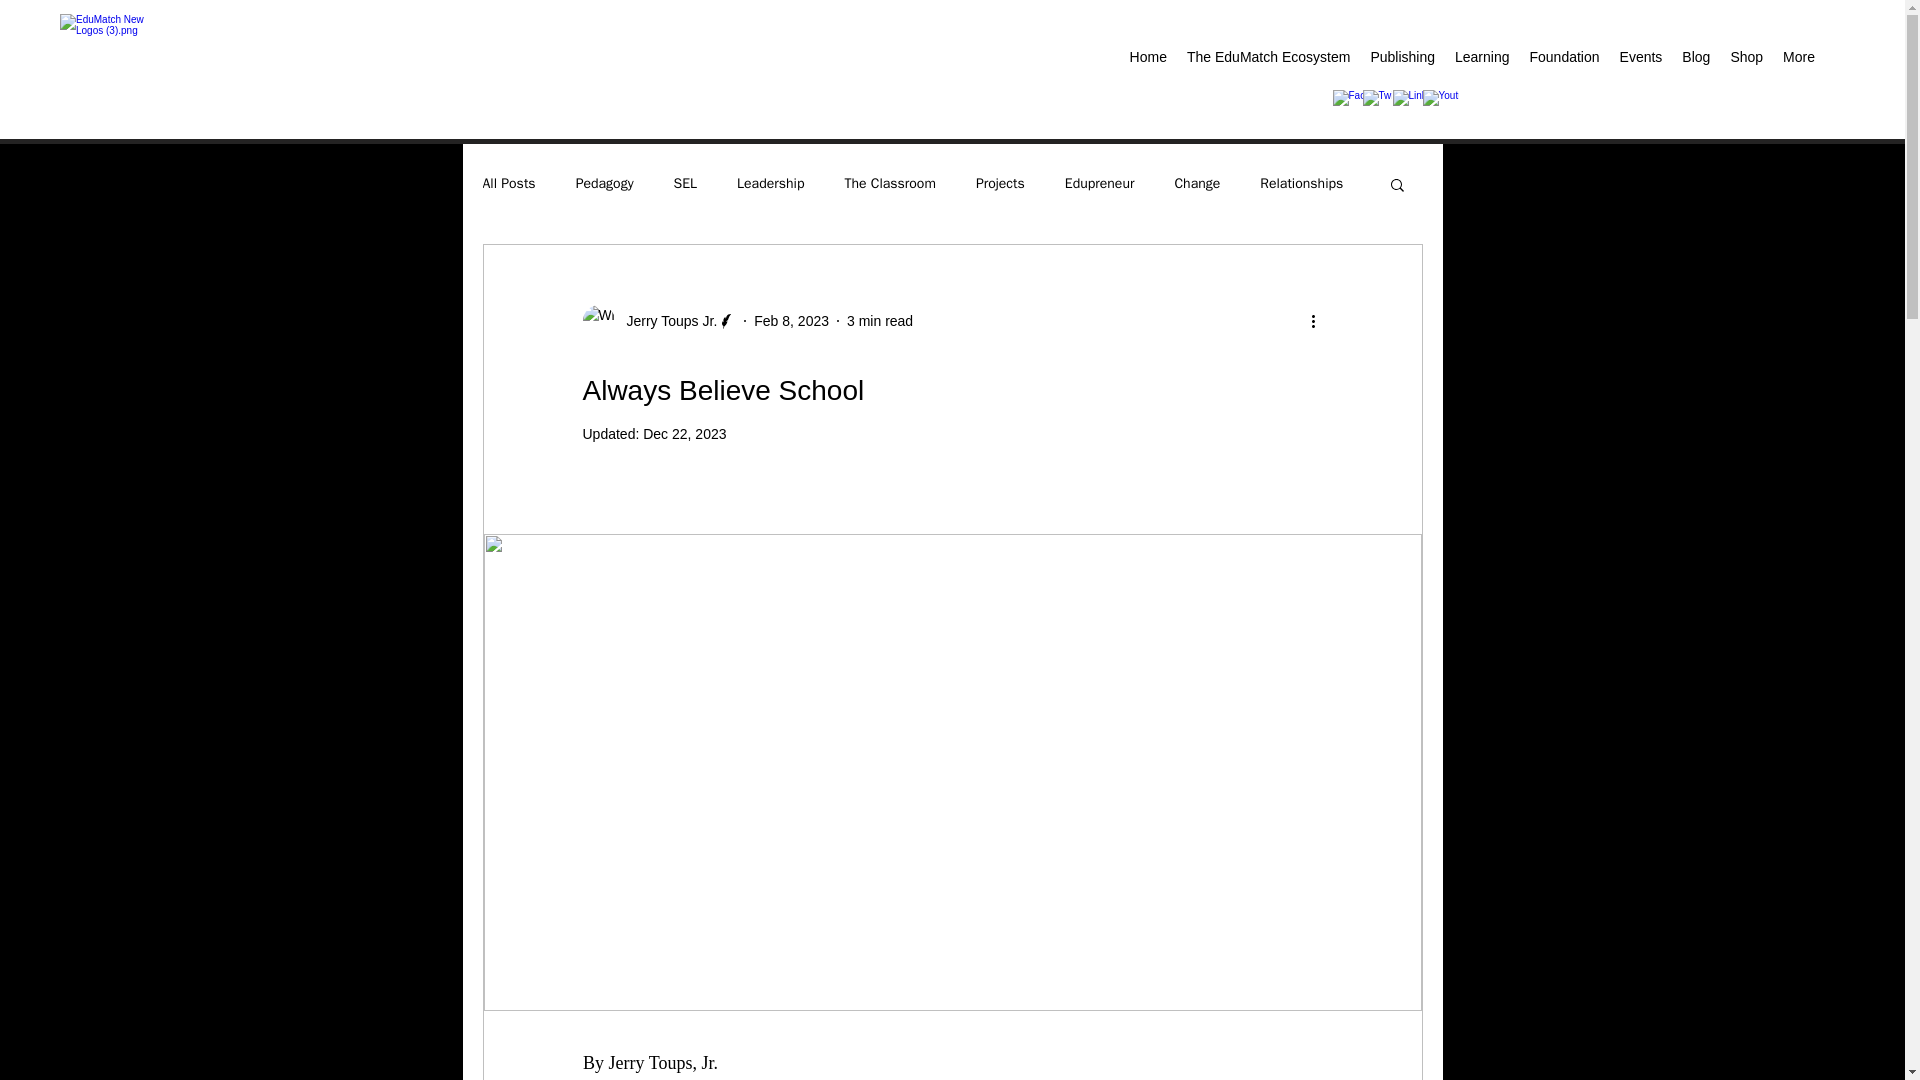 This screenshot has width=1920, height=1080. Describe the element at coordinates (508, 184) in the screenshot. I see `All Posts` at that location.